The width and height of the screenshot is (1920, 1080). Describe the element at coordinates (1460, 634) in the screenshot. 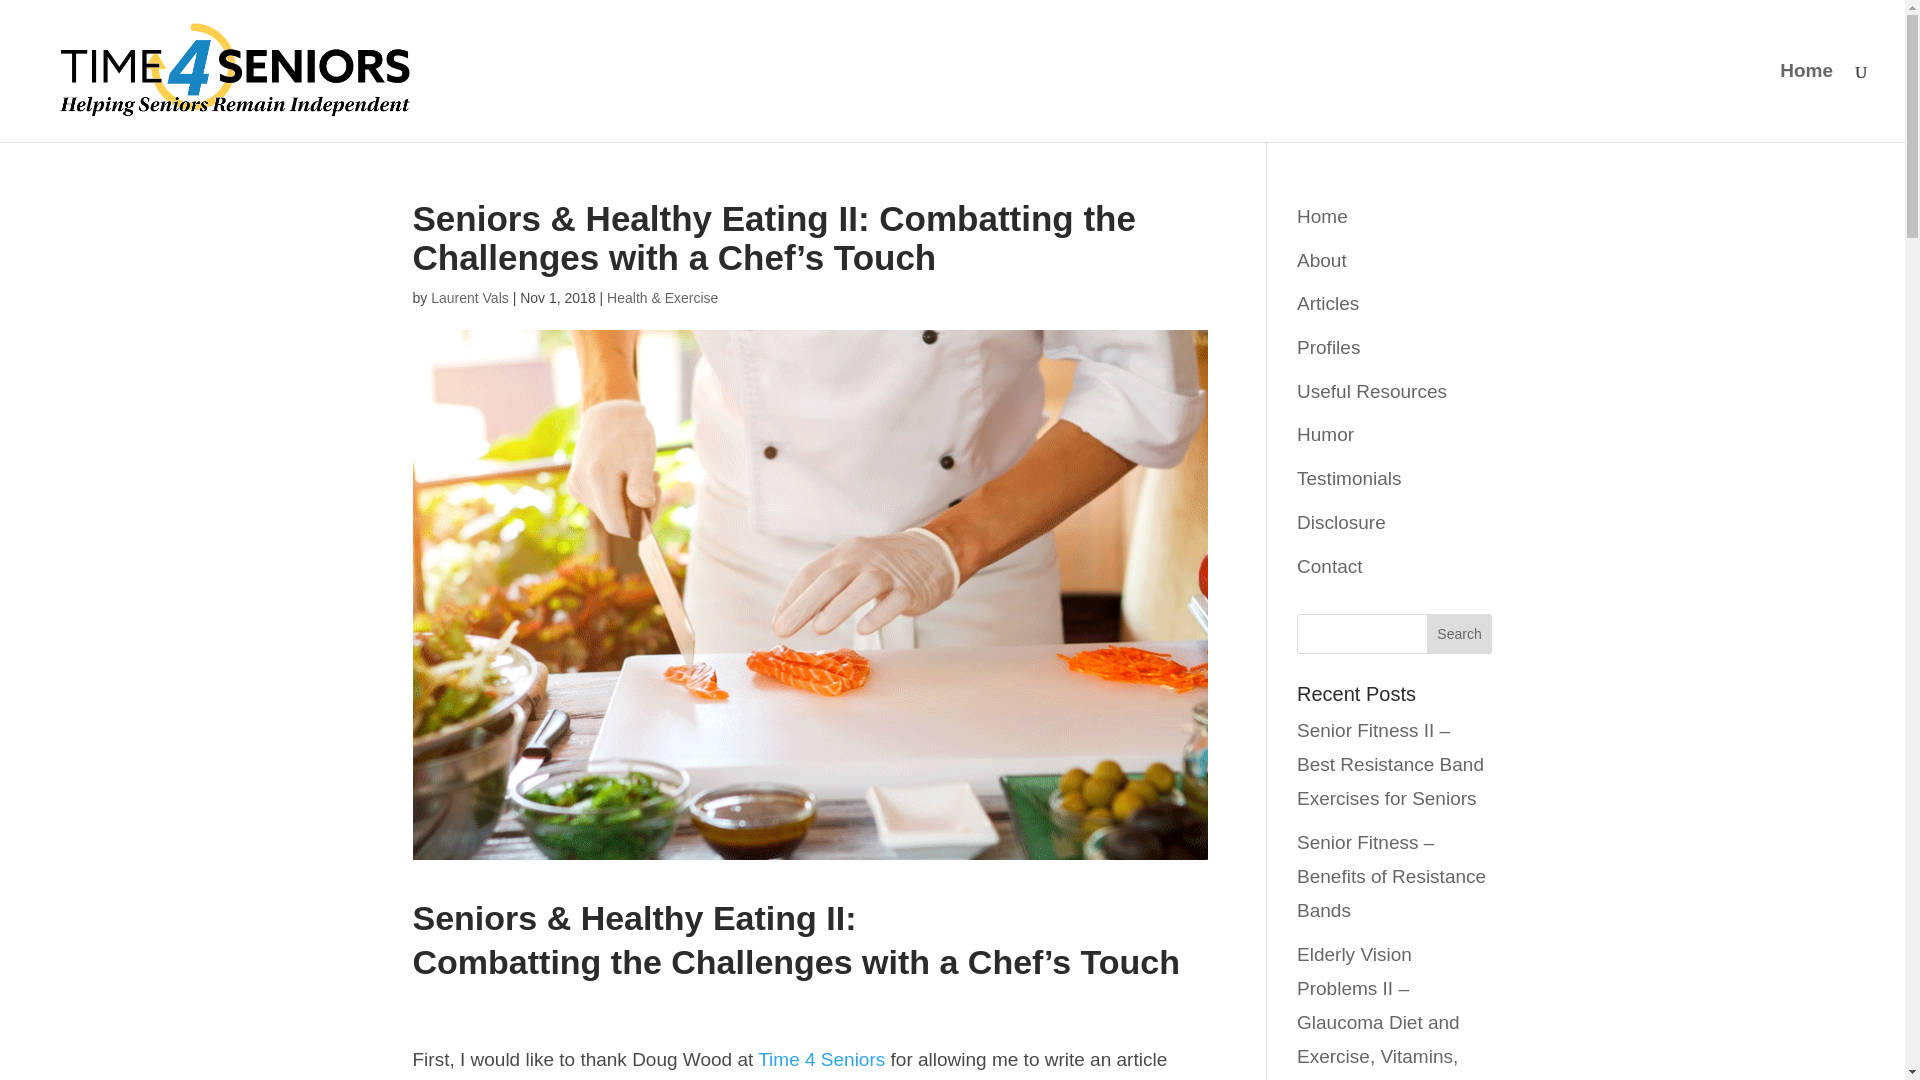

I see `Search` at that location.